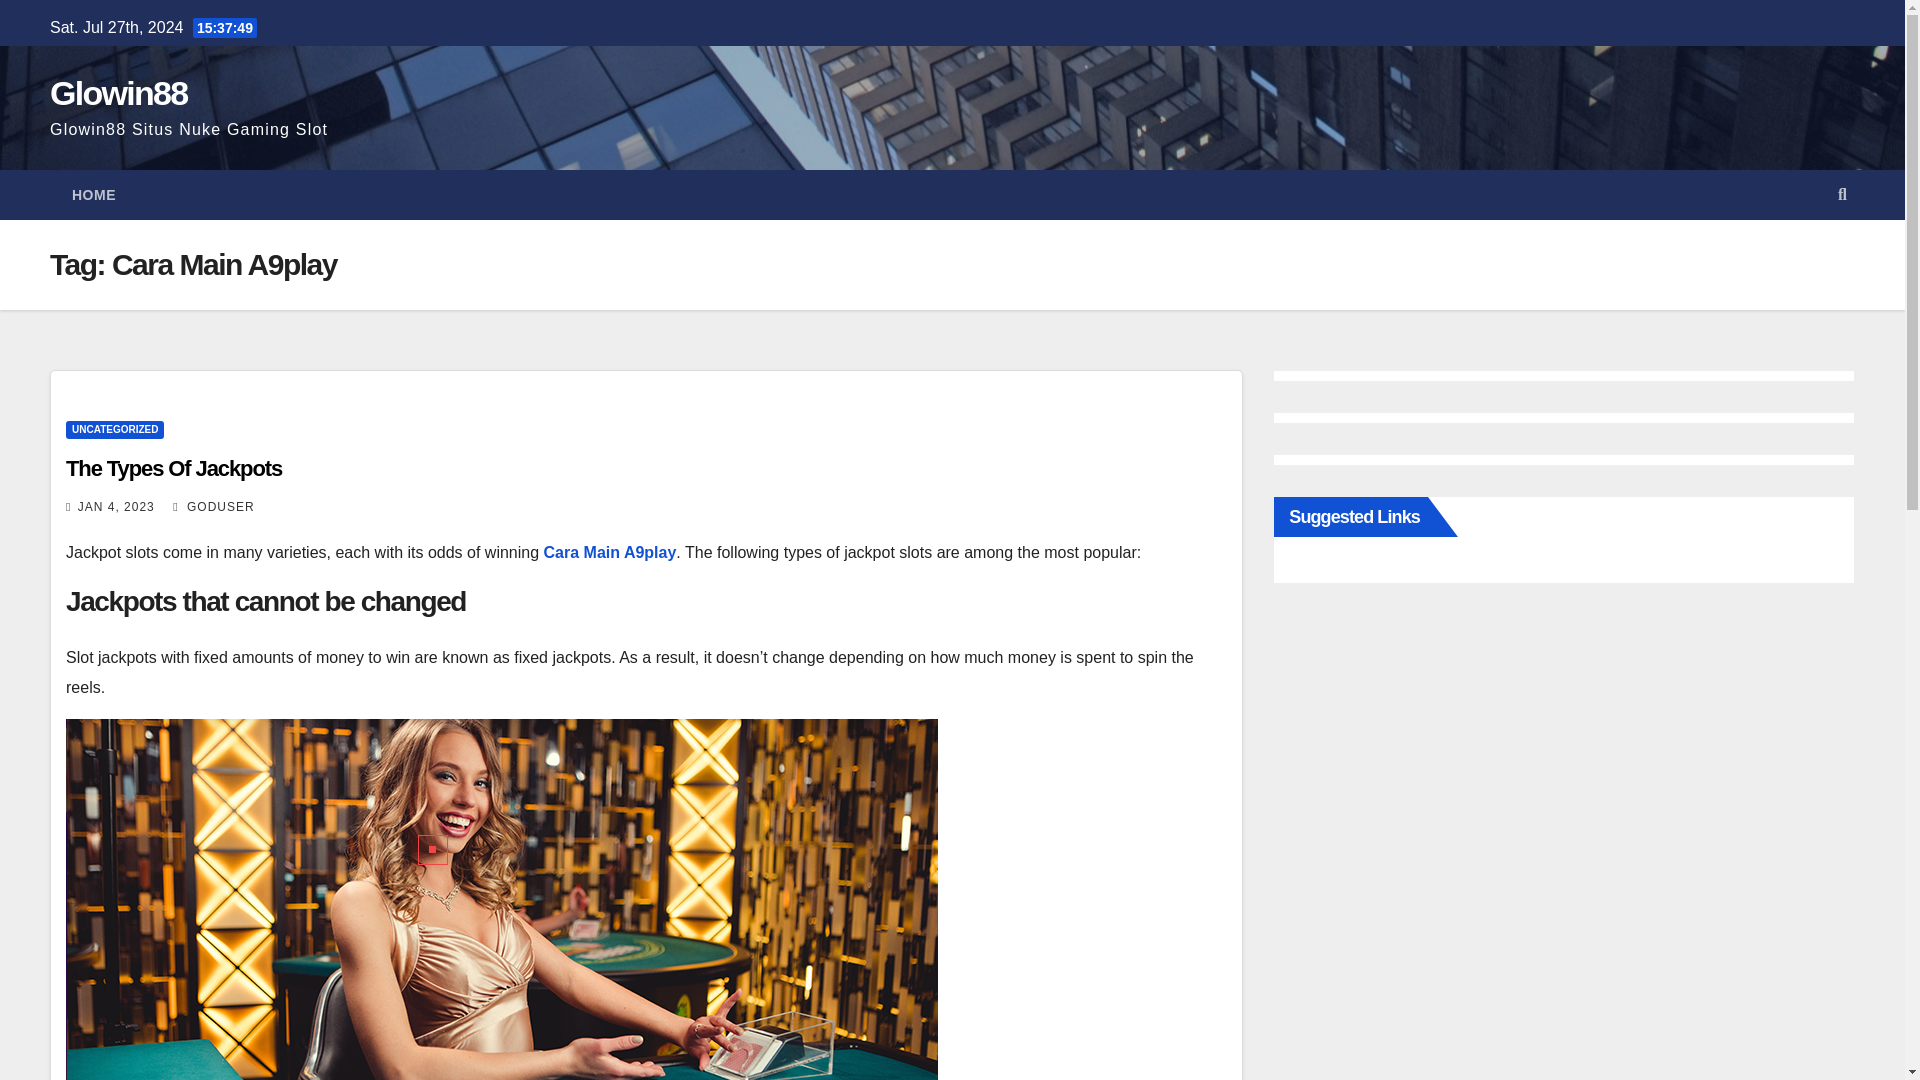 This screenshot has height=1080, width=1920. What do you see at coordinates (94, 194) in the screenshot?
I see `HOME` at bounding box center [94, 194].